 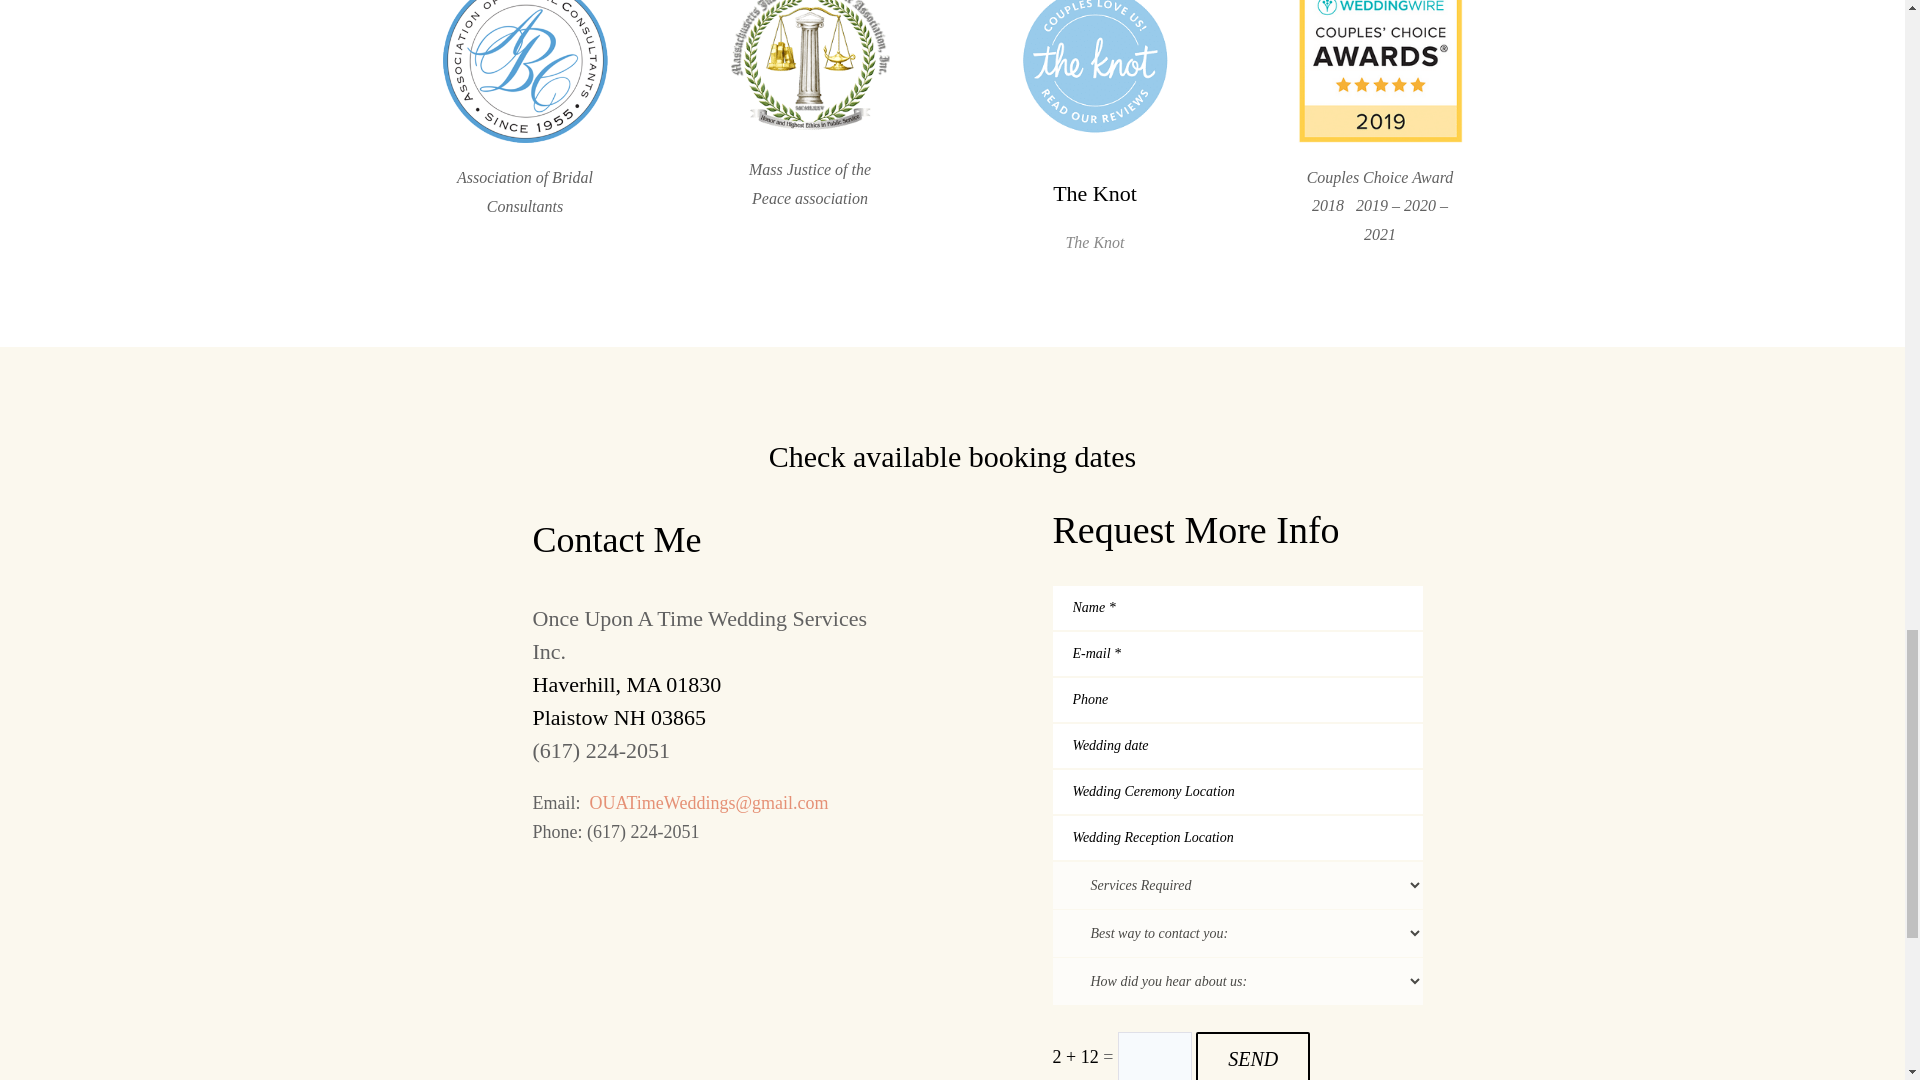 What do you see at coordinates (1252, 1056) in the screenshot?
I see `SEND` at bounding box center [1252, 1056].